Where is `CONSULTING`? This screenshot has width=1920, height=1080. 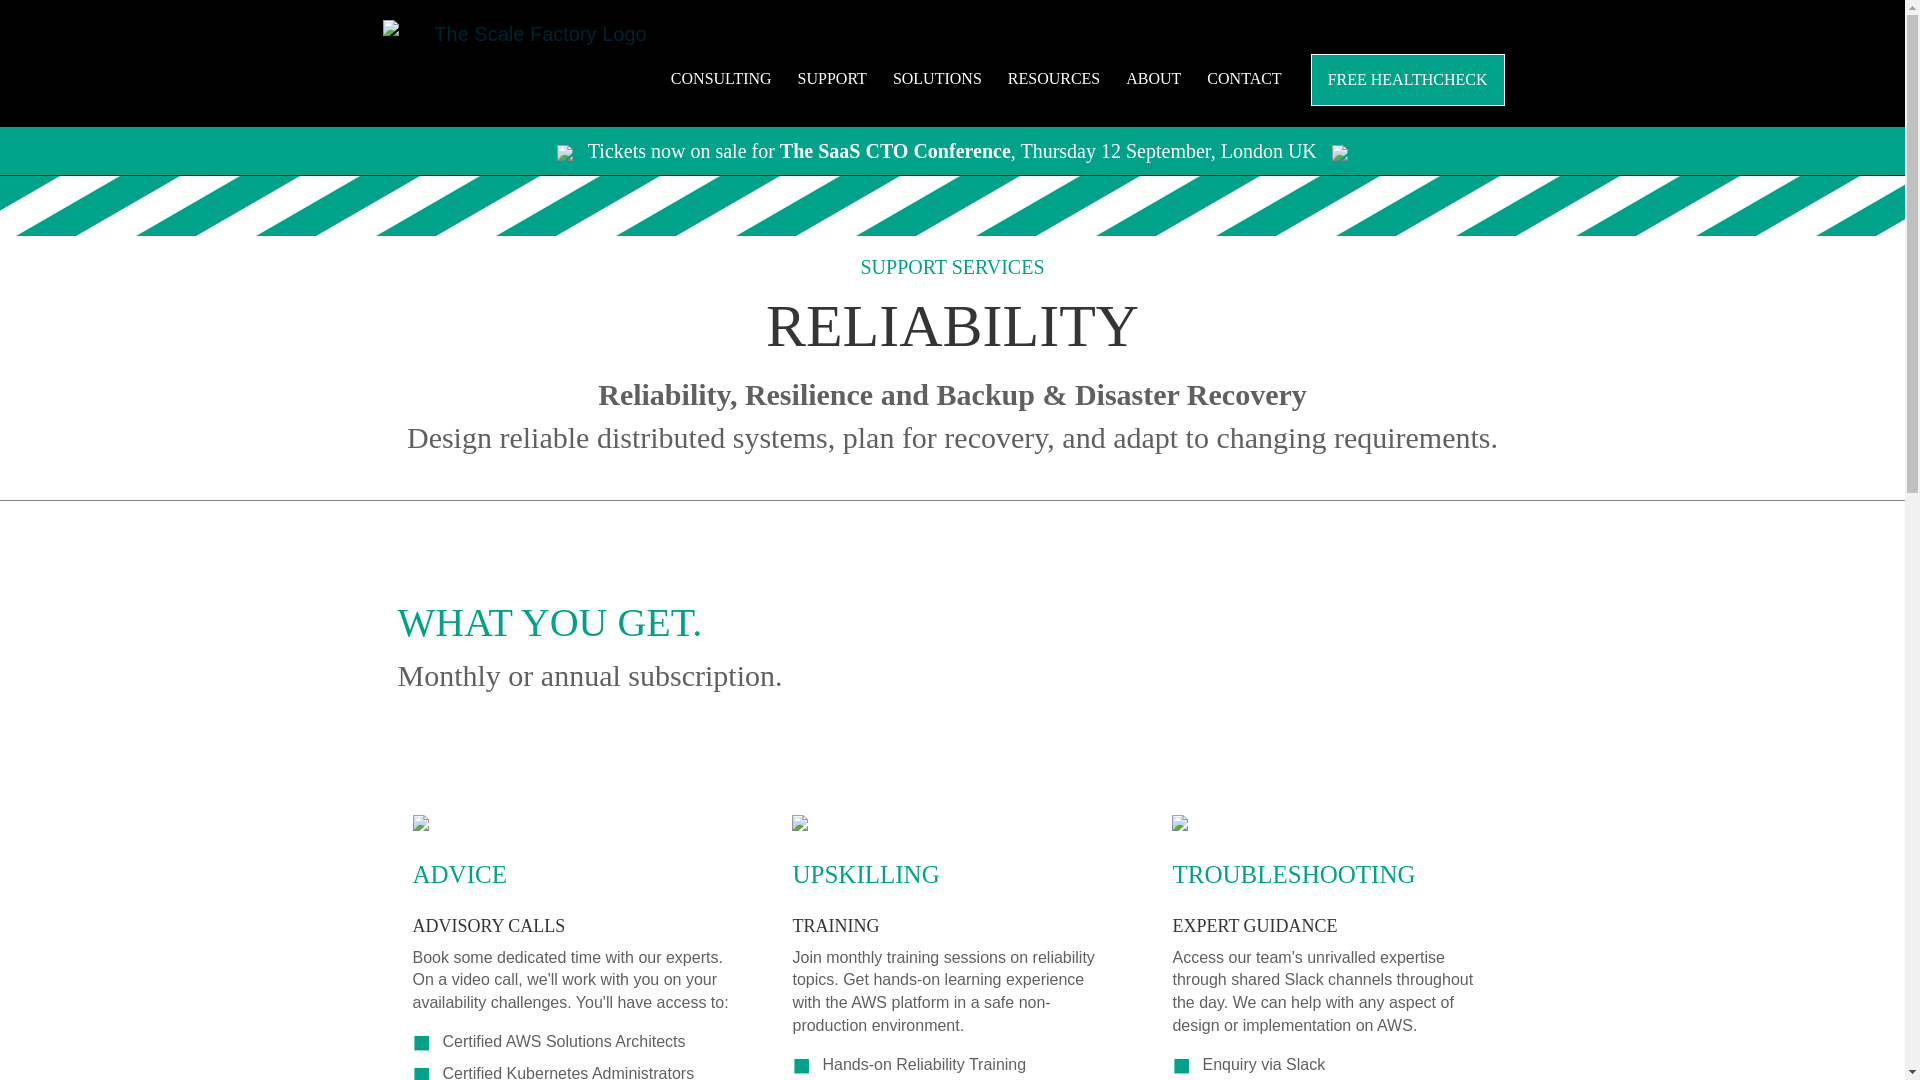 CONSULTING is located at coordinates (720, 78).